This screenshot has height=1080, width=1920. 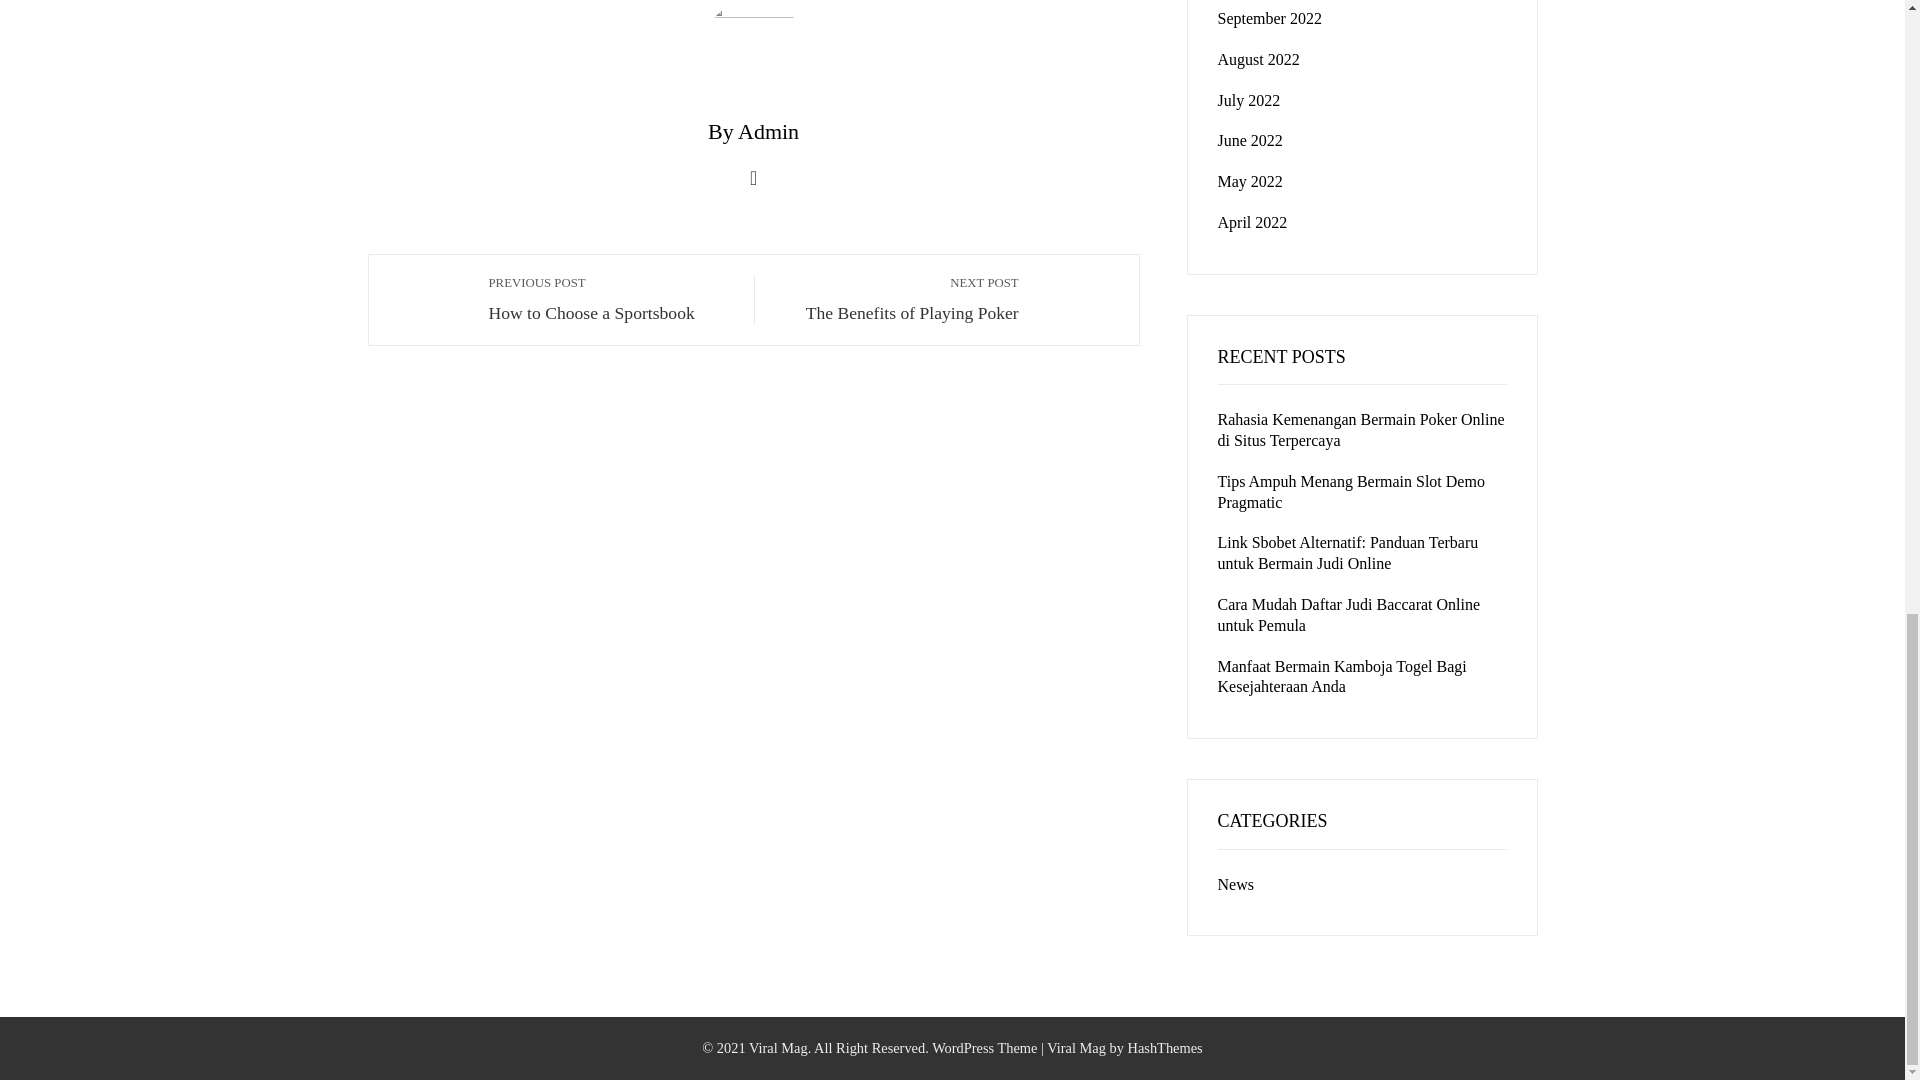 I want to click on September 2022, so click(x=610, y=298).